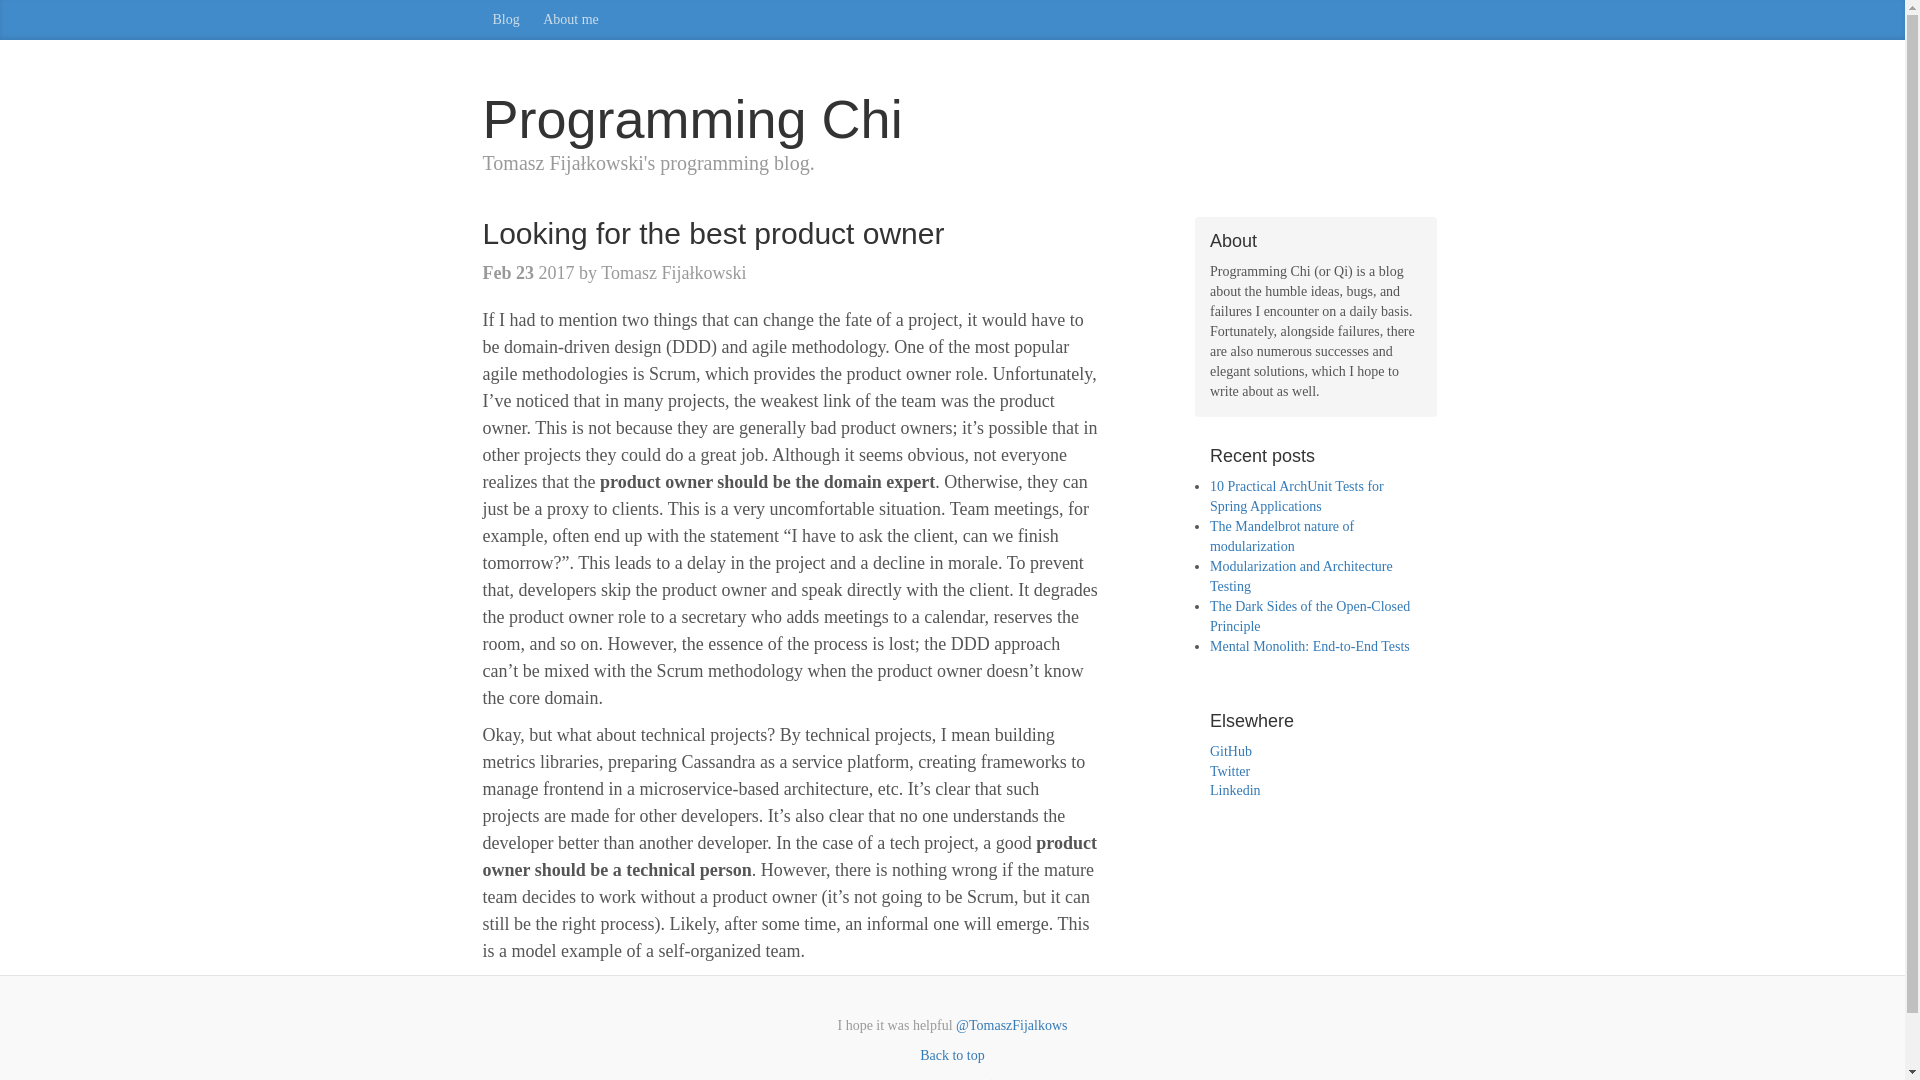 Image resolution: width=1920 pixels, height=1080 pixels. Describe the element at coordinates (1296, 496) in the screenshot. I see `10 Practical ArchUnit Tests for Spring Applications` at that location.